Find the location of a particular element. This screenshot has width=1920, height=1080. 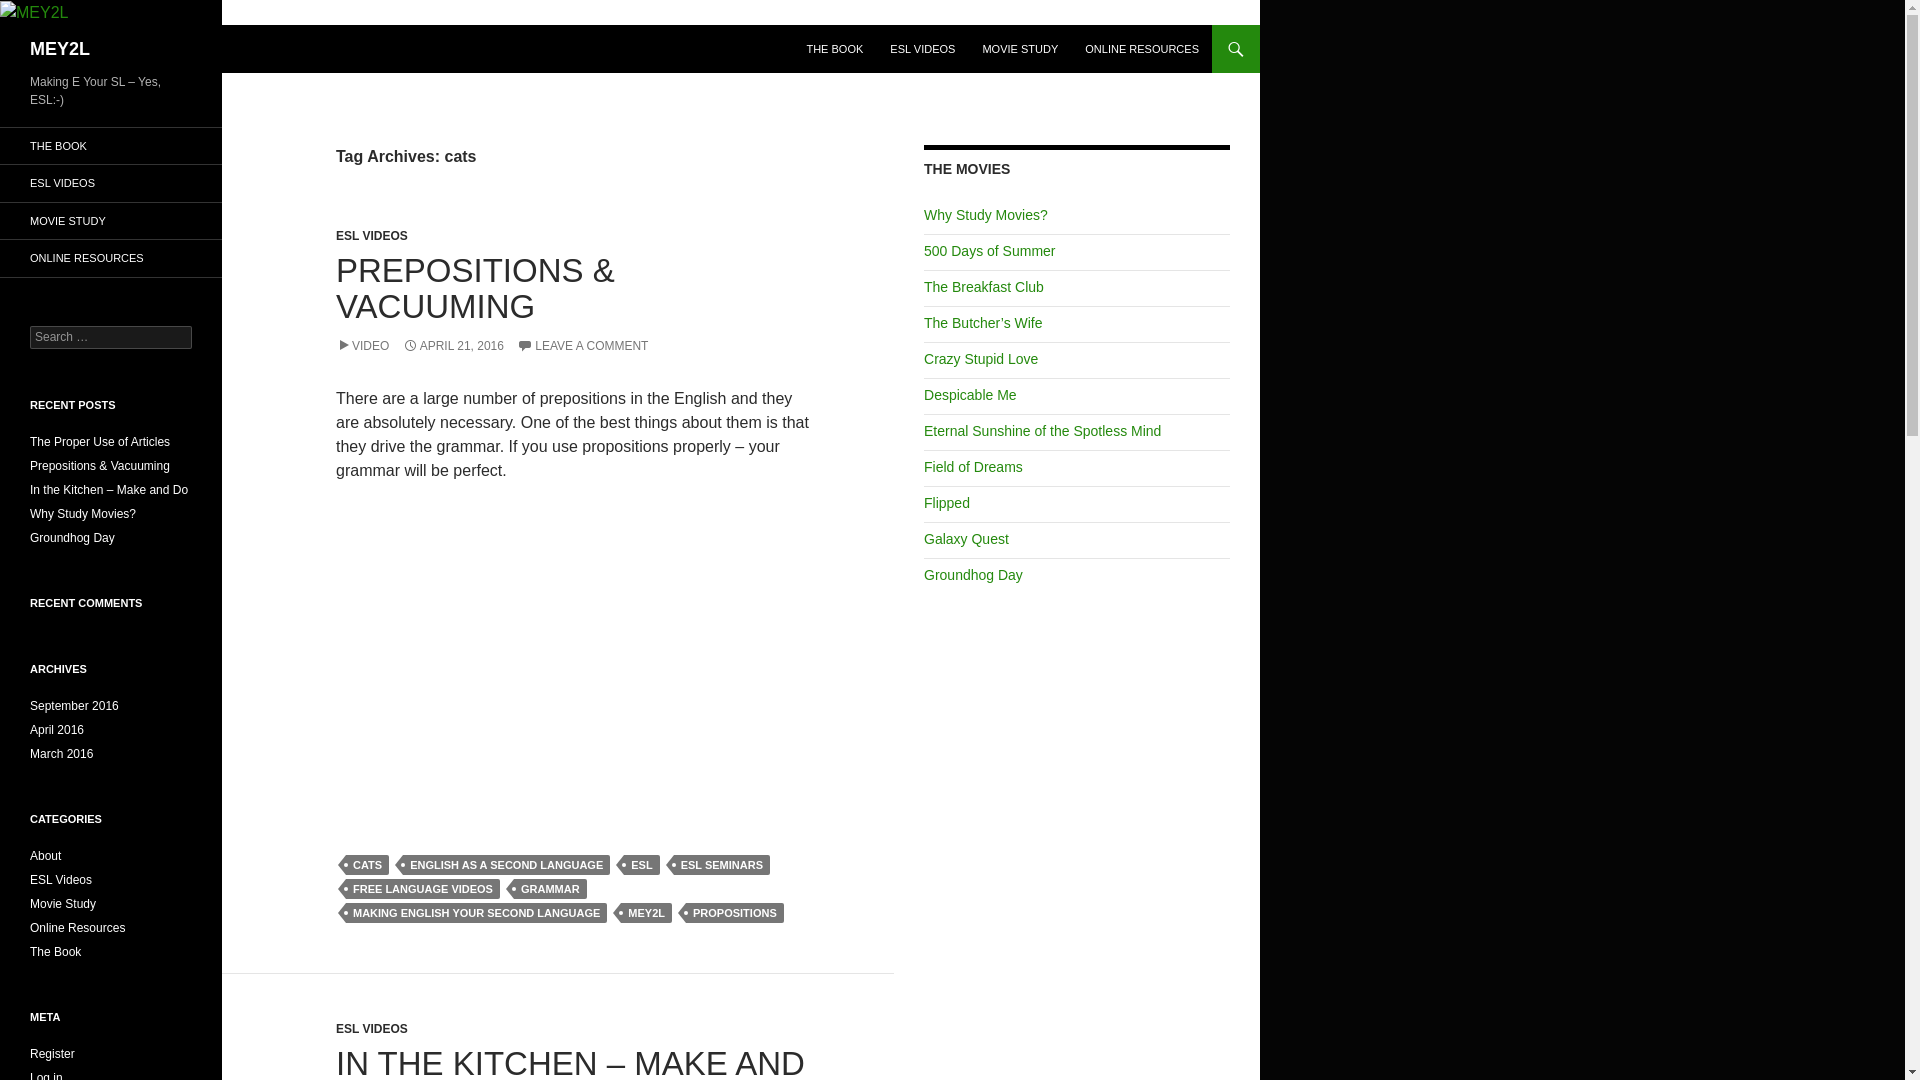

CATS is located at coordinates (367, 864).